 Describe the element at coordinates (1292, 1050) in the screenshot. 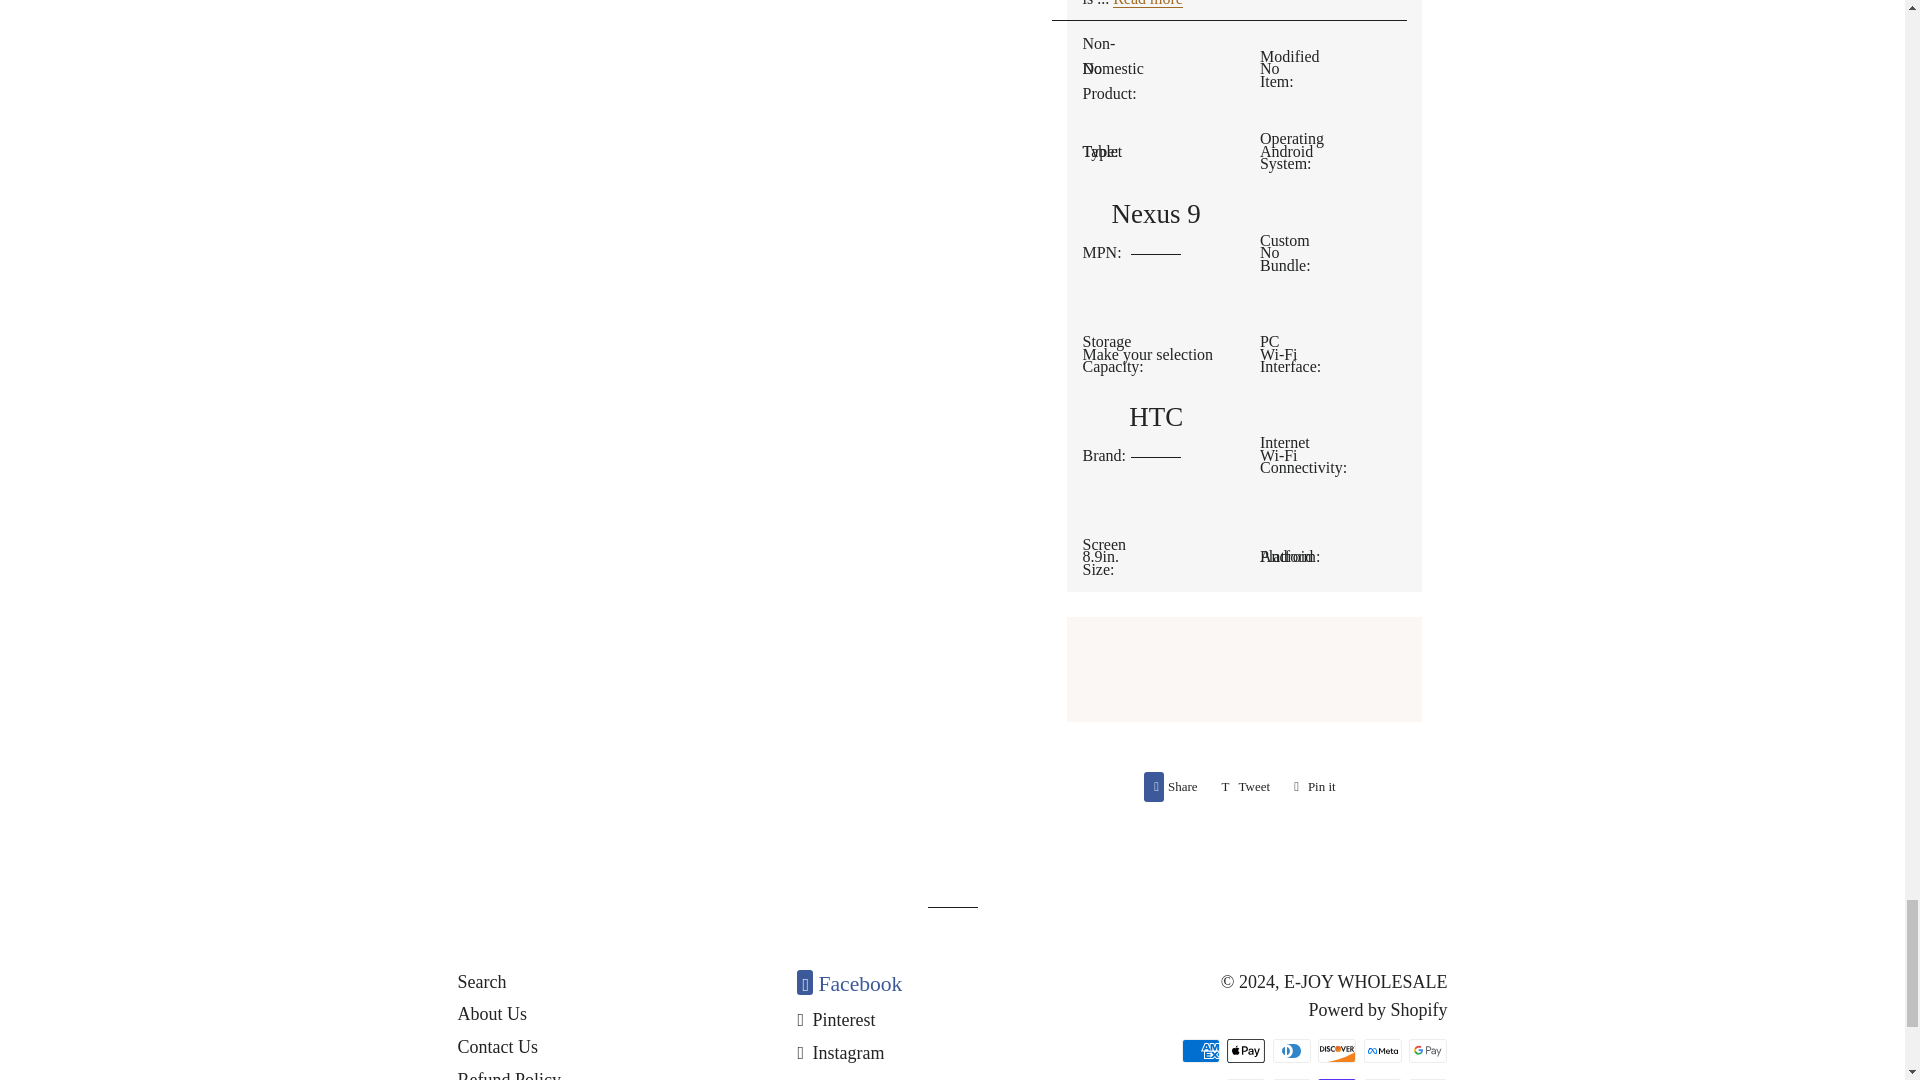

I see `Diners Club` at that location.